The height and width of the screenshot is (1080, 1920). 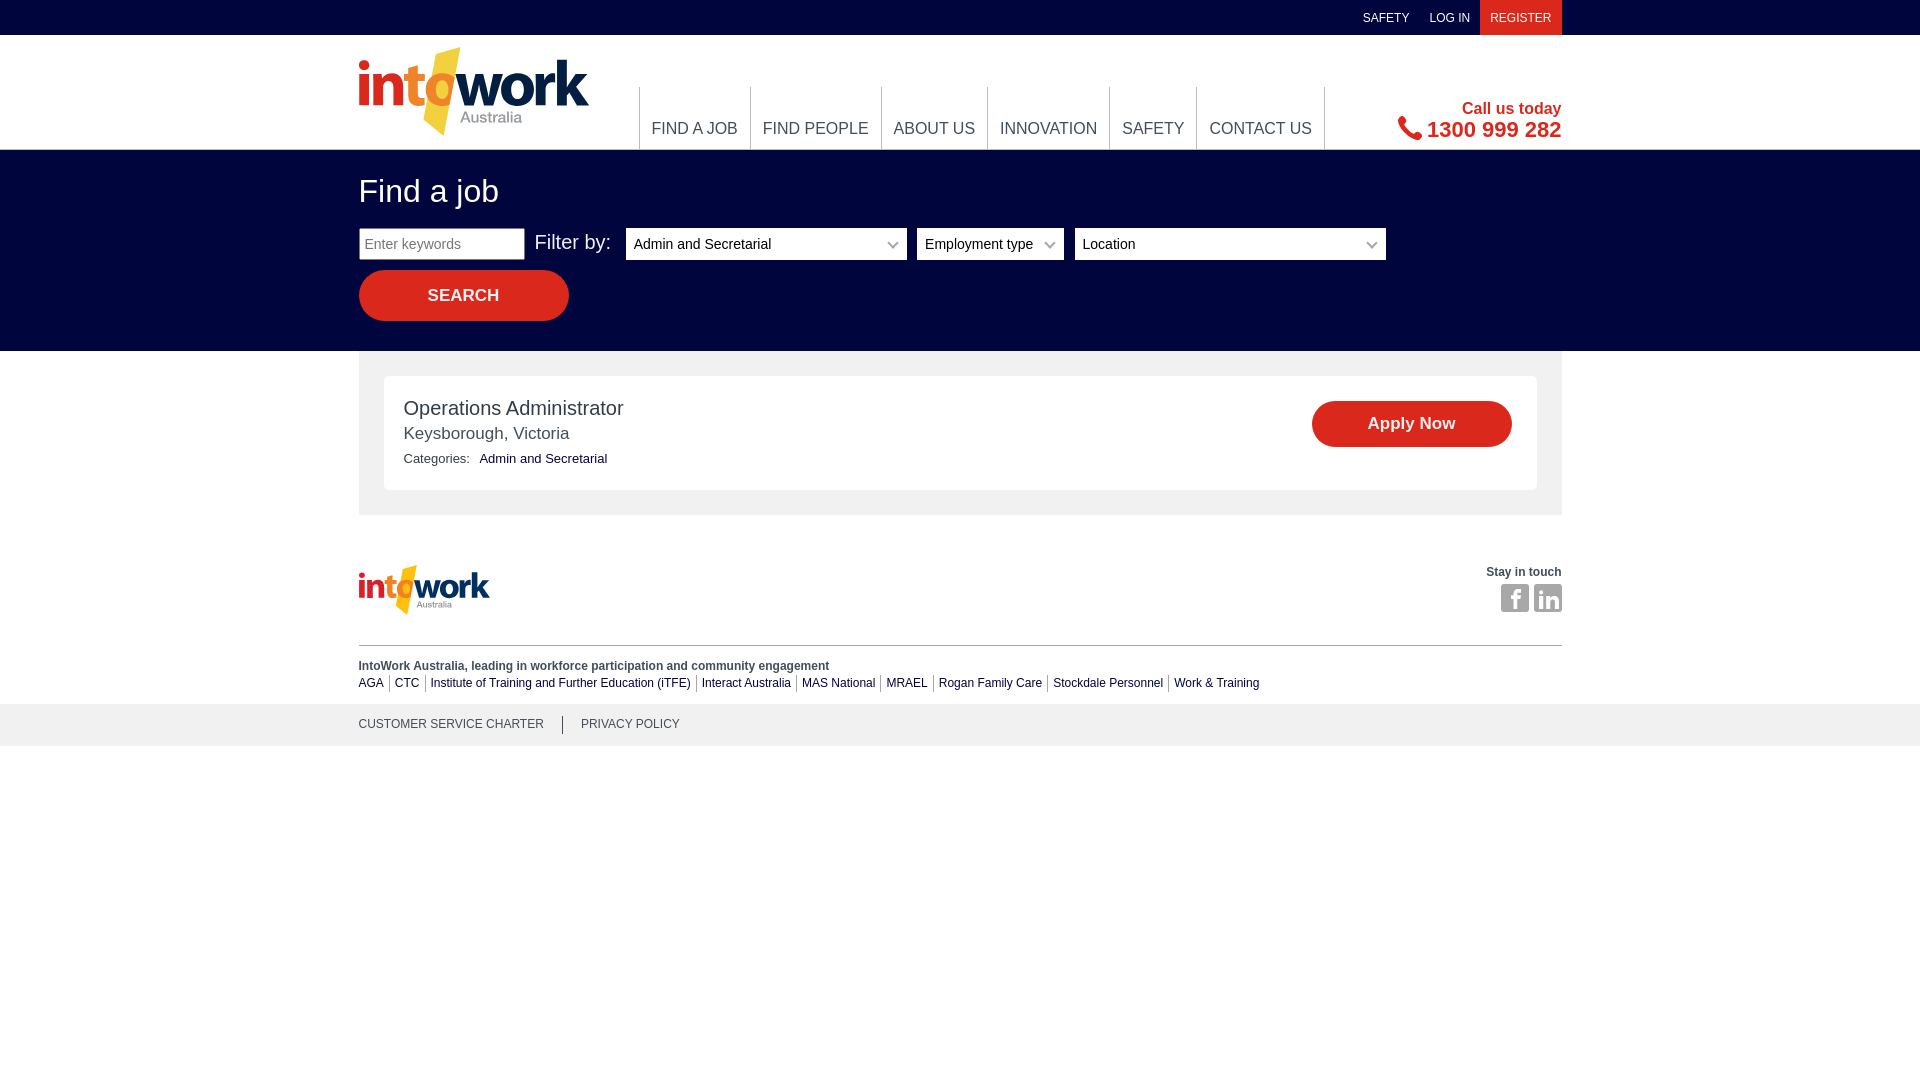 What do you see at coordinates (1153, 118) in the screenshot?
I see `SAFETY` at bounding box center [1153, 118].